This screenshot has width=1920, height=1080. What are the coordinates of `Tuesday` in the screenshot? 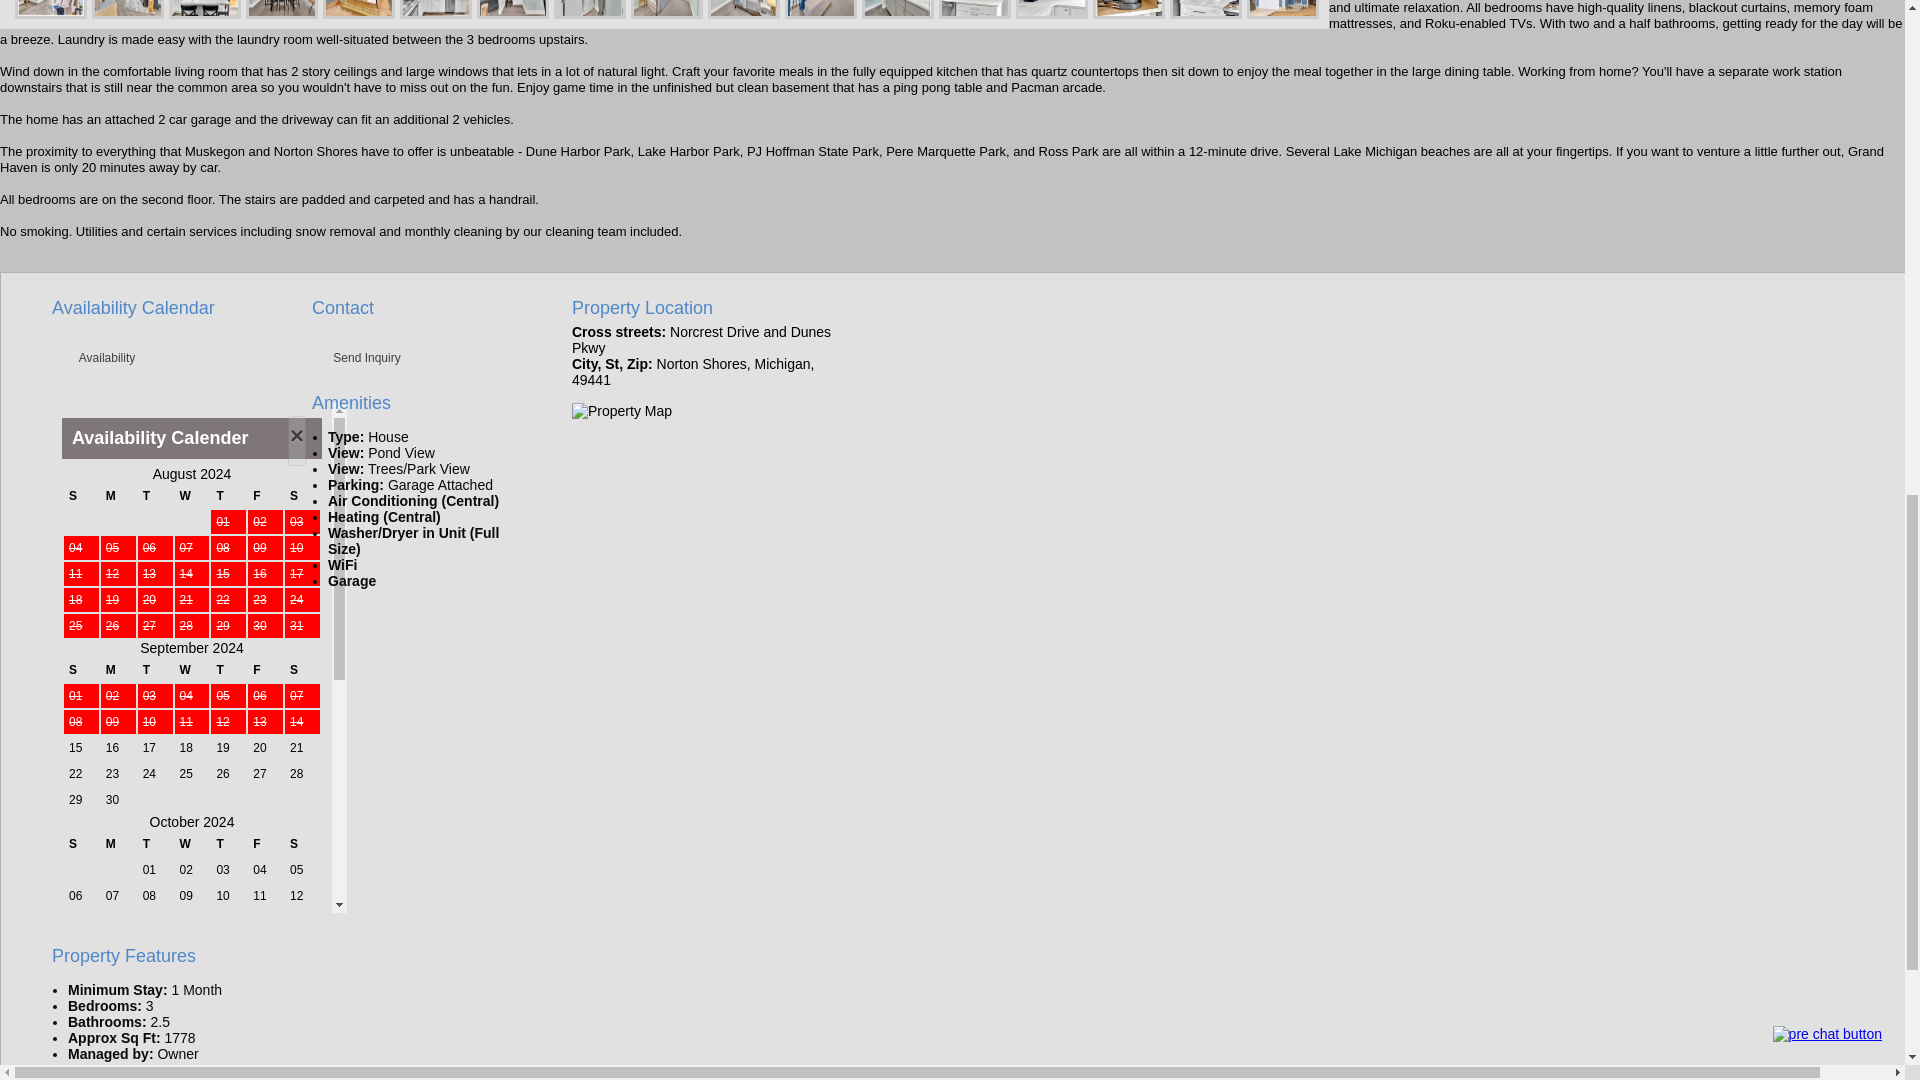 It's located at (155, 495).